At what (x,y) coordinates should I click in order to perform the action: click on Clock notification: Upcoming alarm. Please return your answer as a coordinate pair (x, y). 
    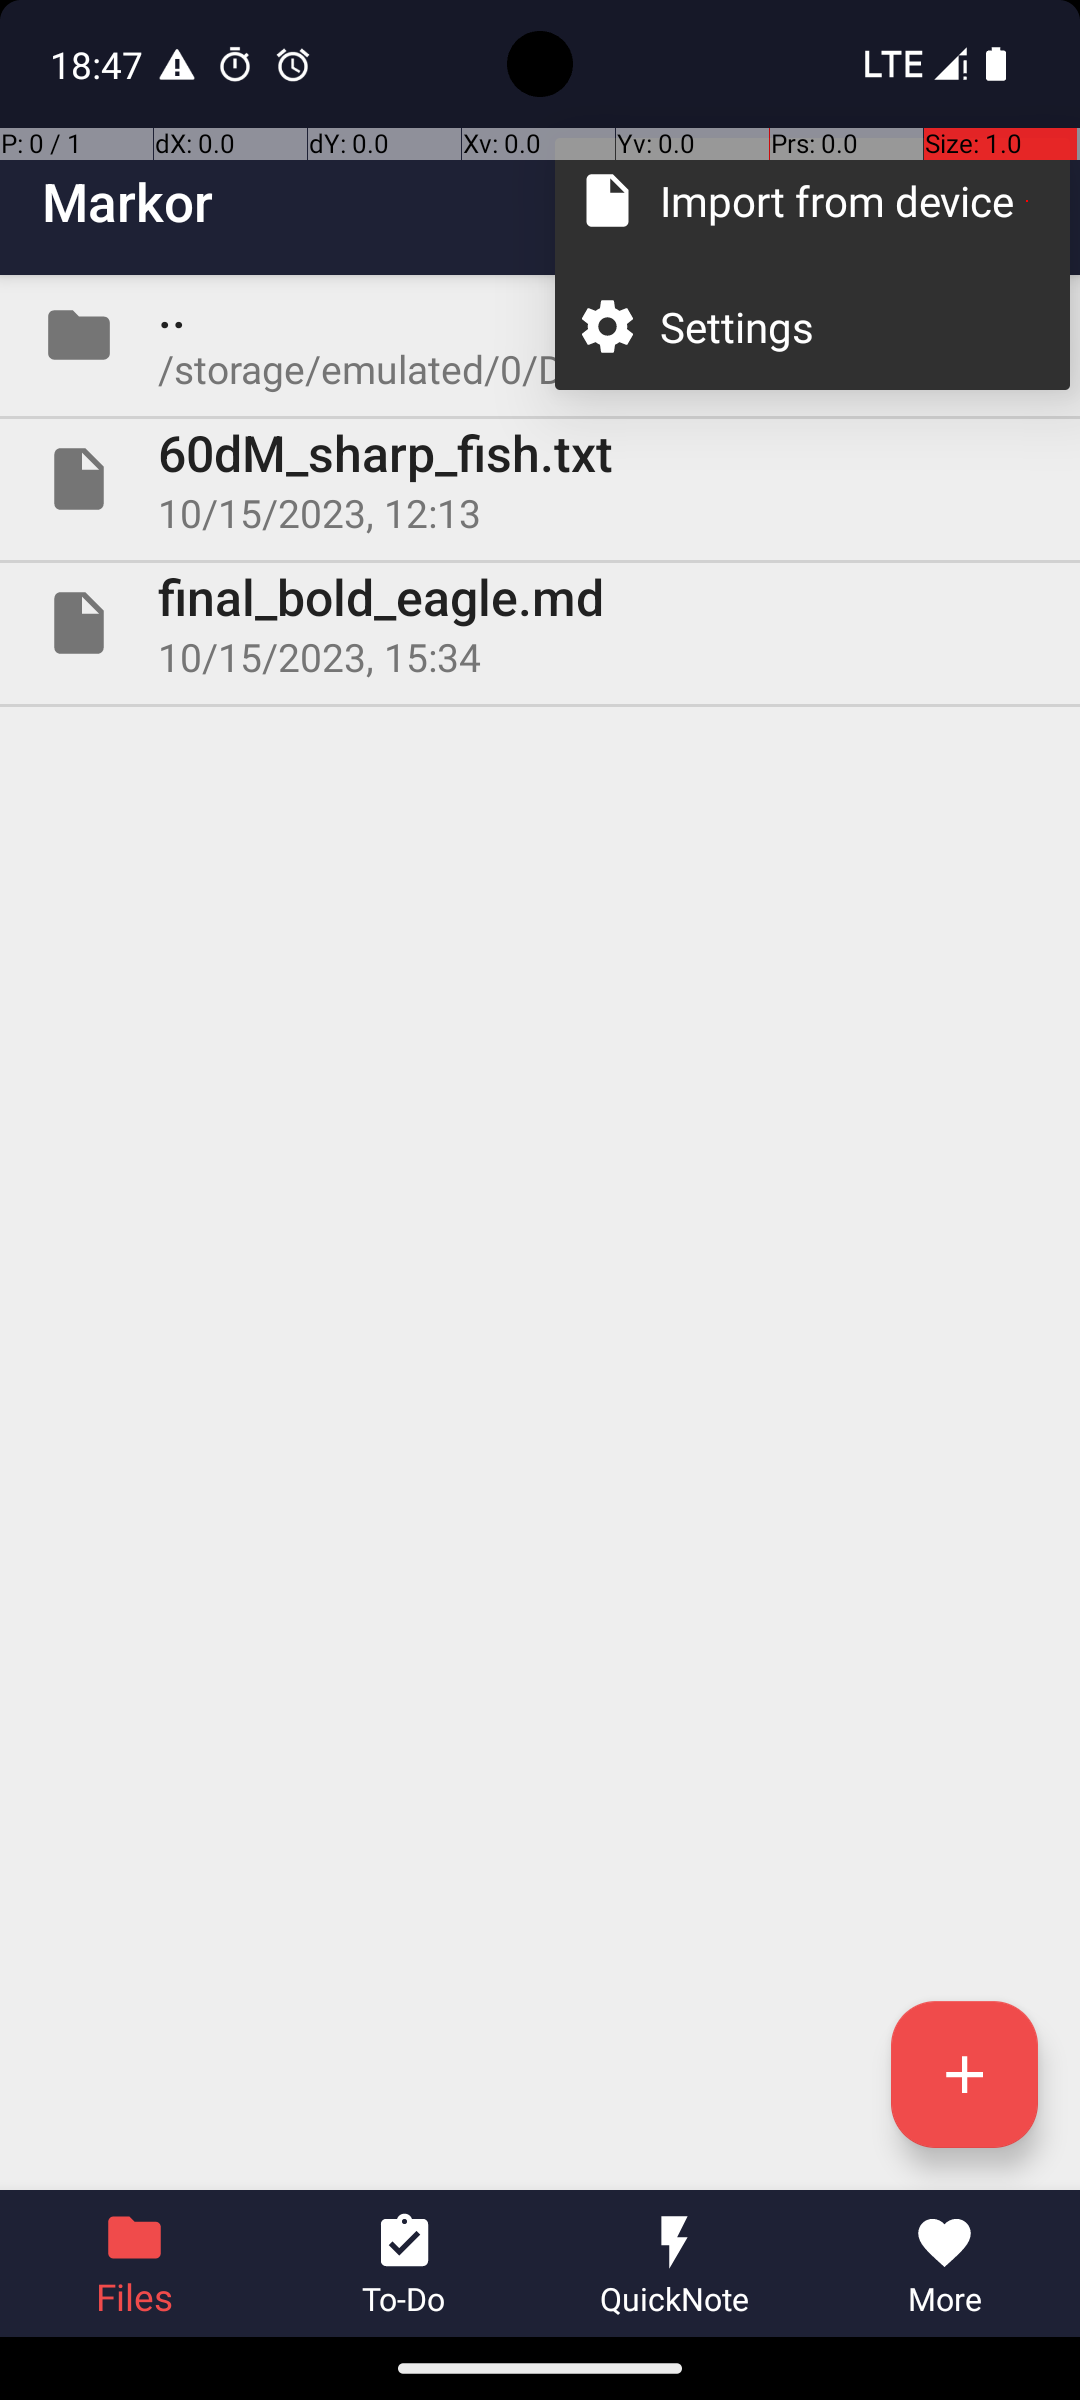
    Looking at the image, I should click on (293, 64).